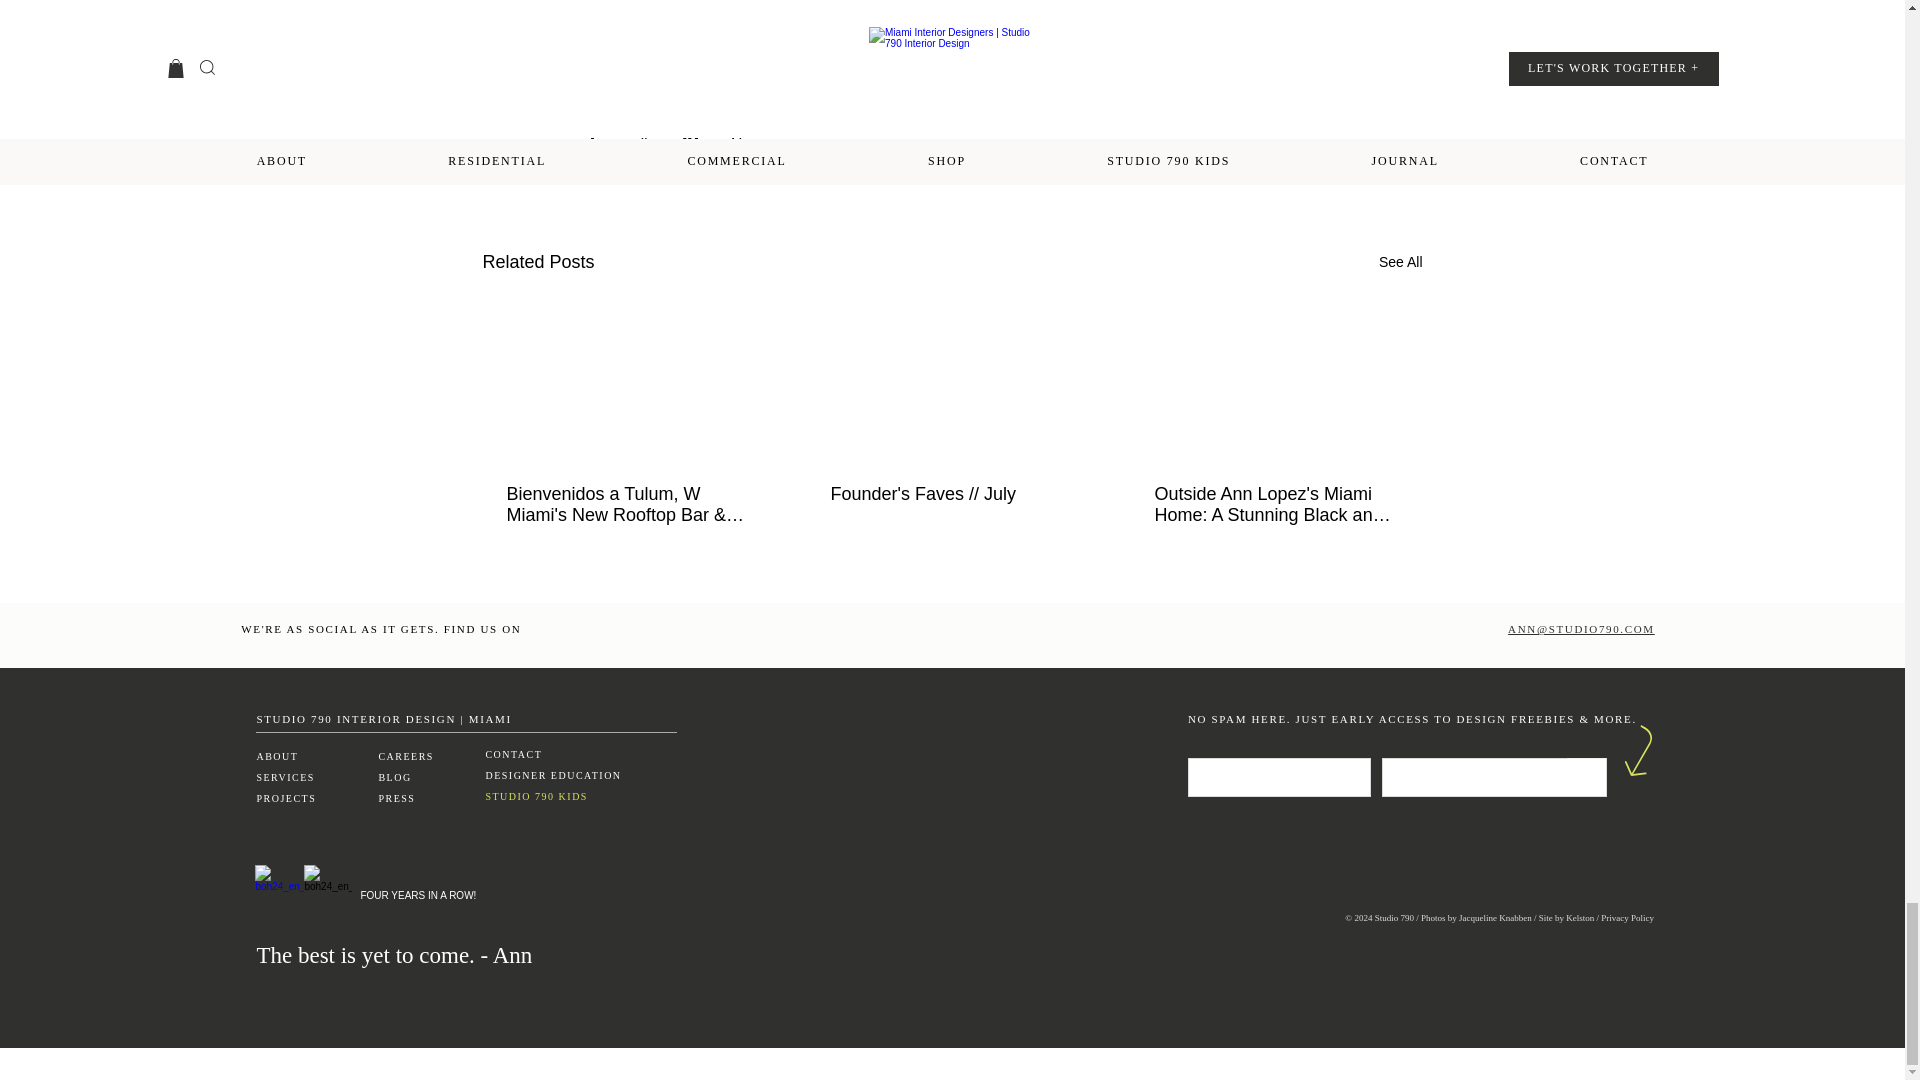 This screenshot has width=1920, height=1080. What do you see at coordinates (406, 756) in the screenshot?
I see `CAREERS` at bounding box center [406, 756].